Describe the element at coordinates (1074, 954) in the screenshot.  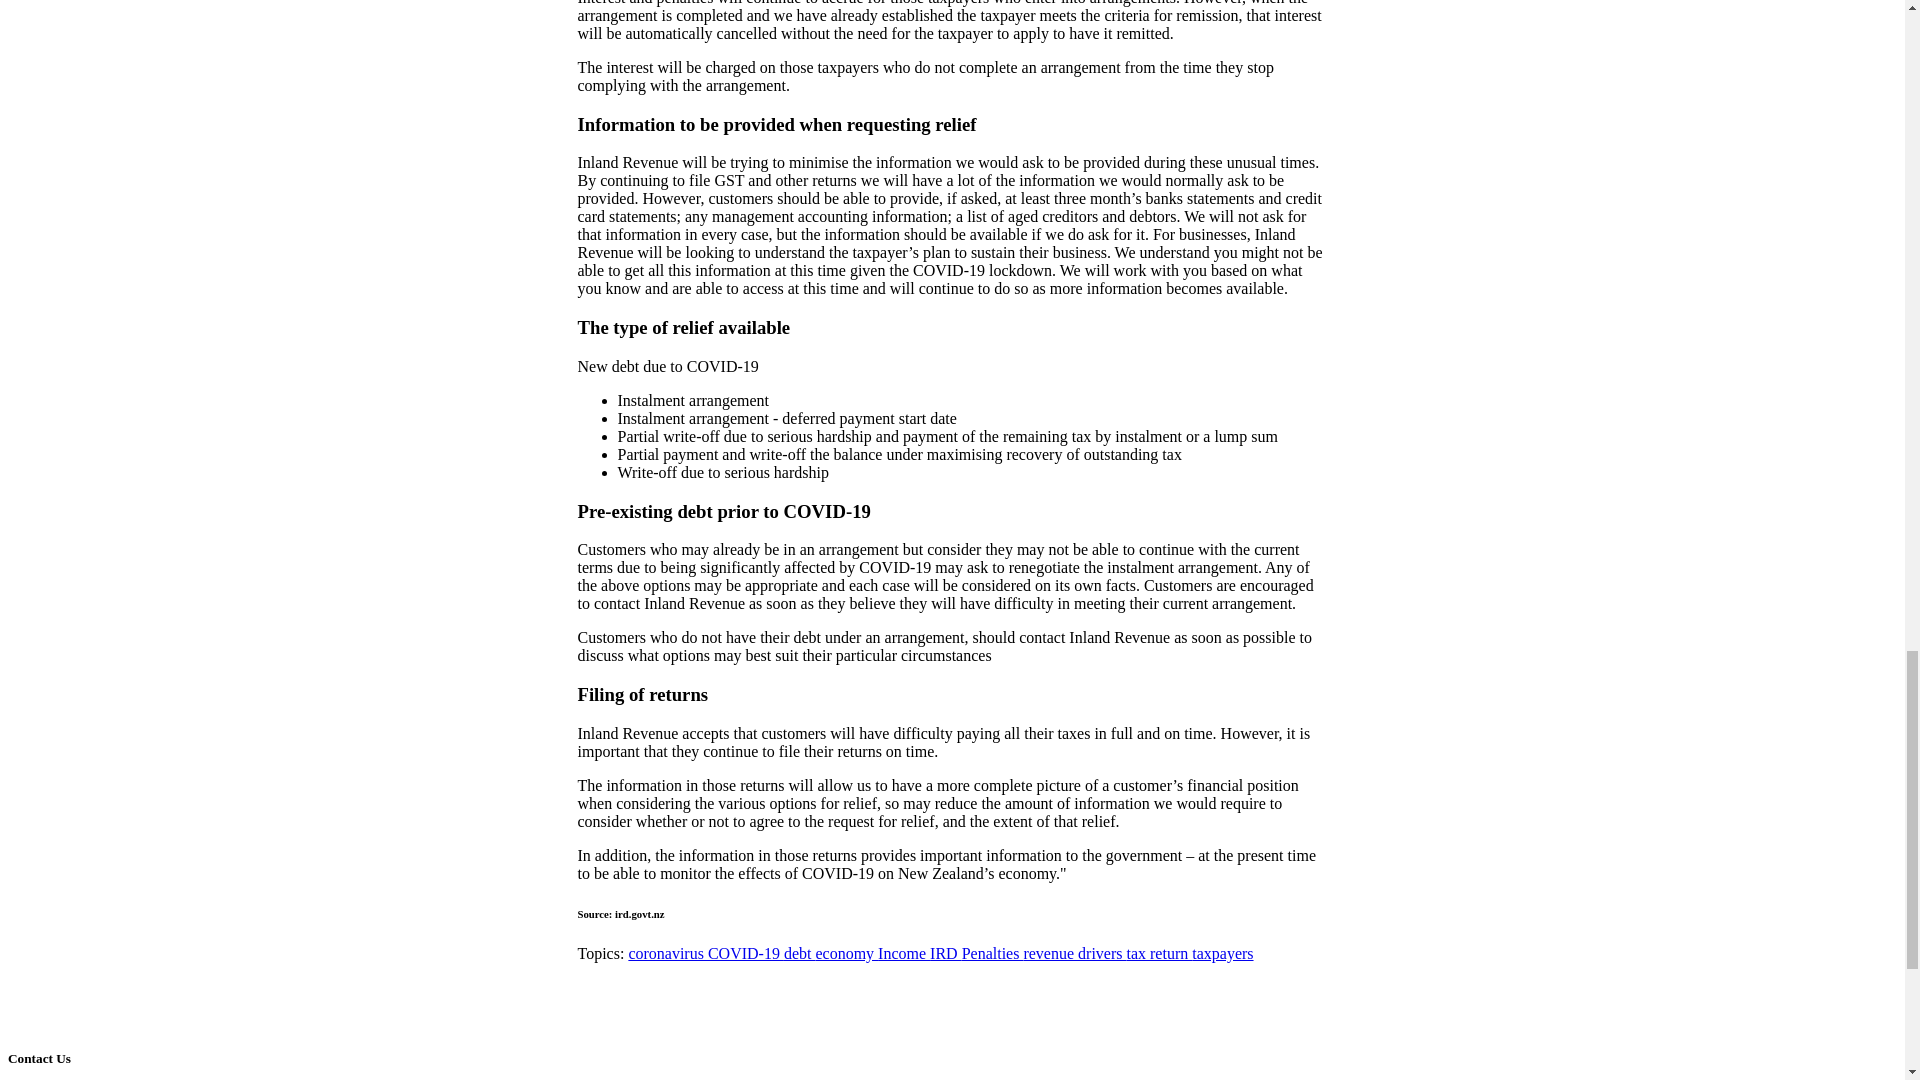
I see `revenue drivers` at that location.